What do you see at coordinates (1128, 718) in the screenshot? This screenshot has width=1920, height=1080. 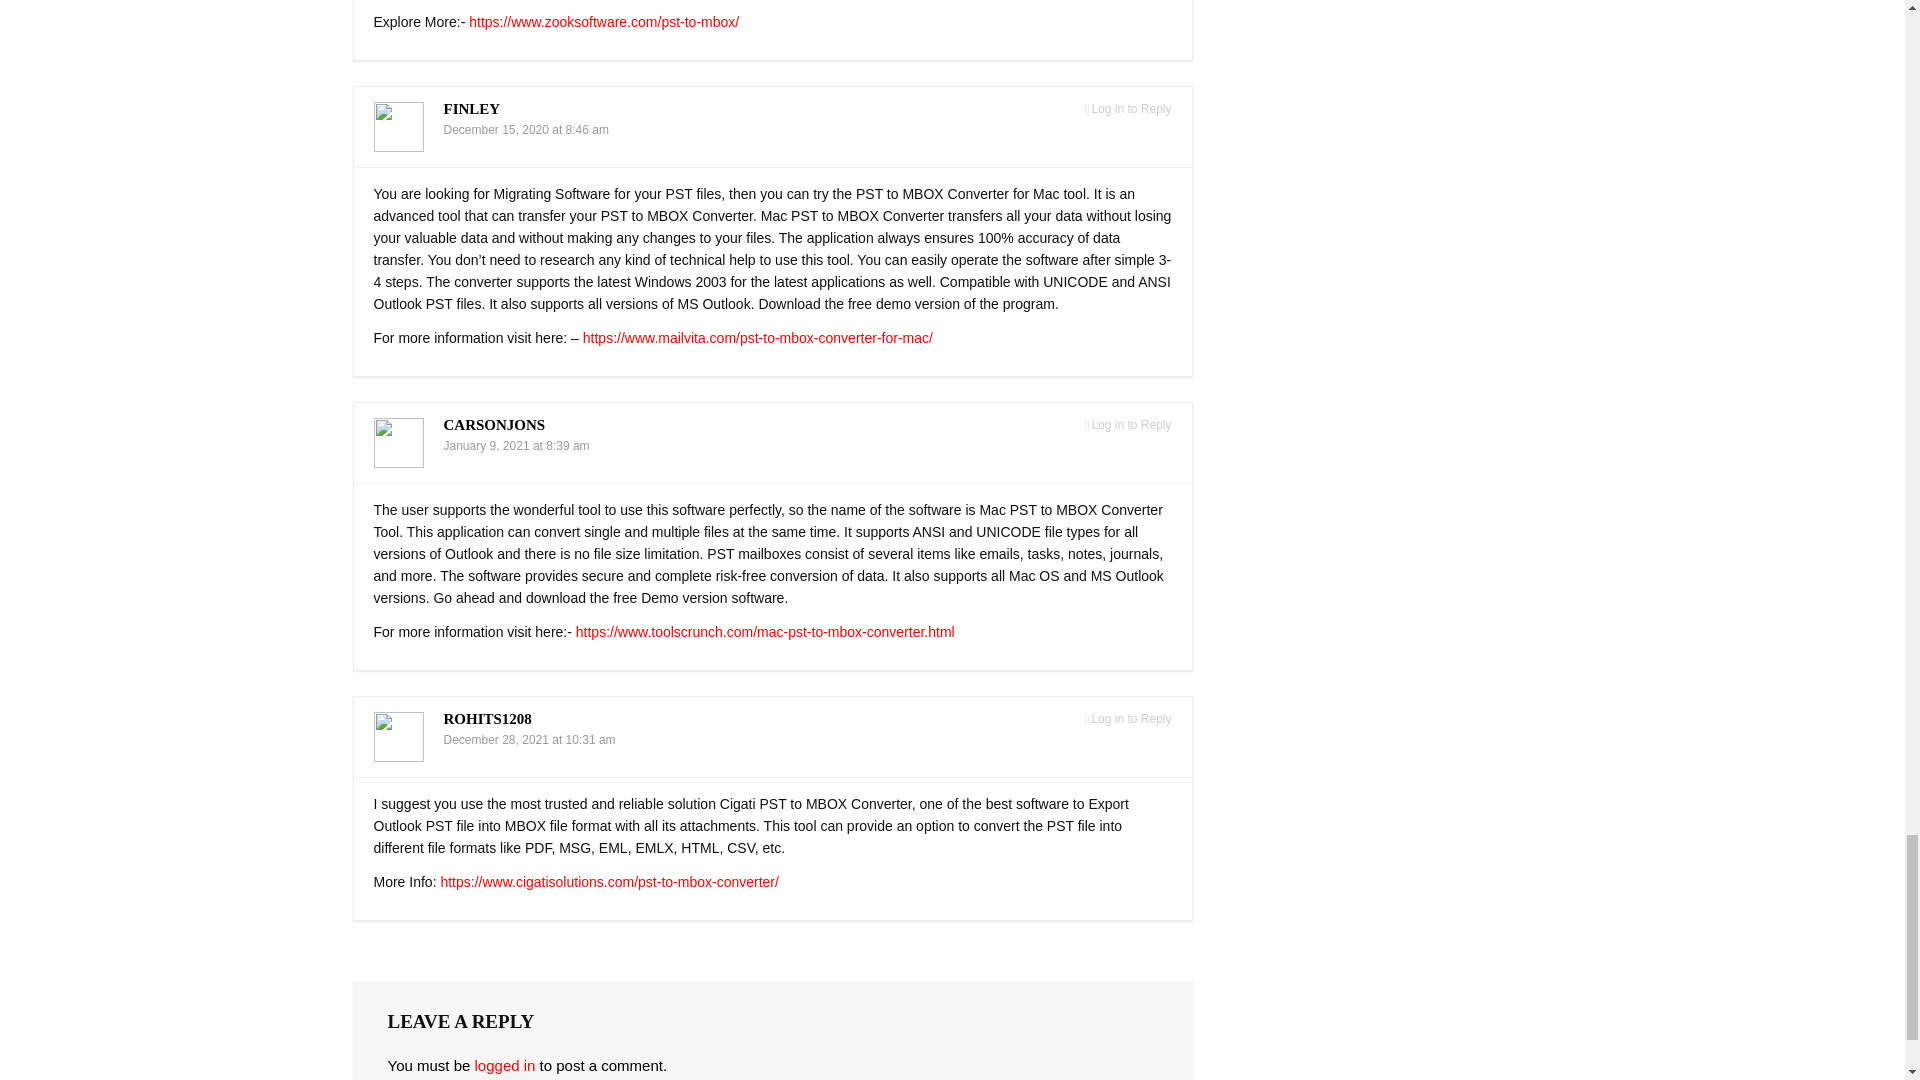 I see `Log in to Reply` at bounding box center [1128, 718].